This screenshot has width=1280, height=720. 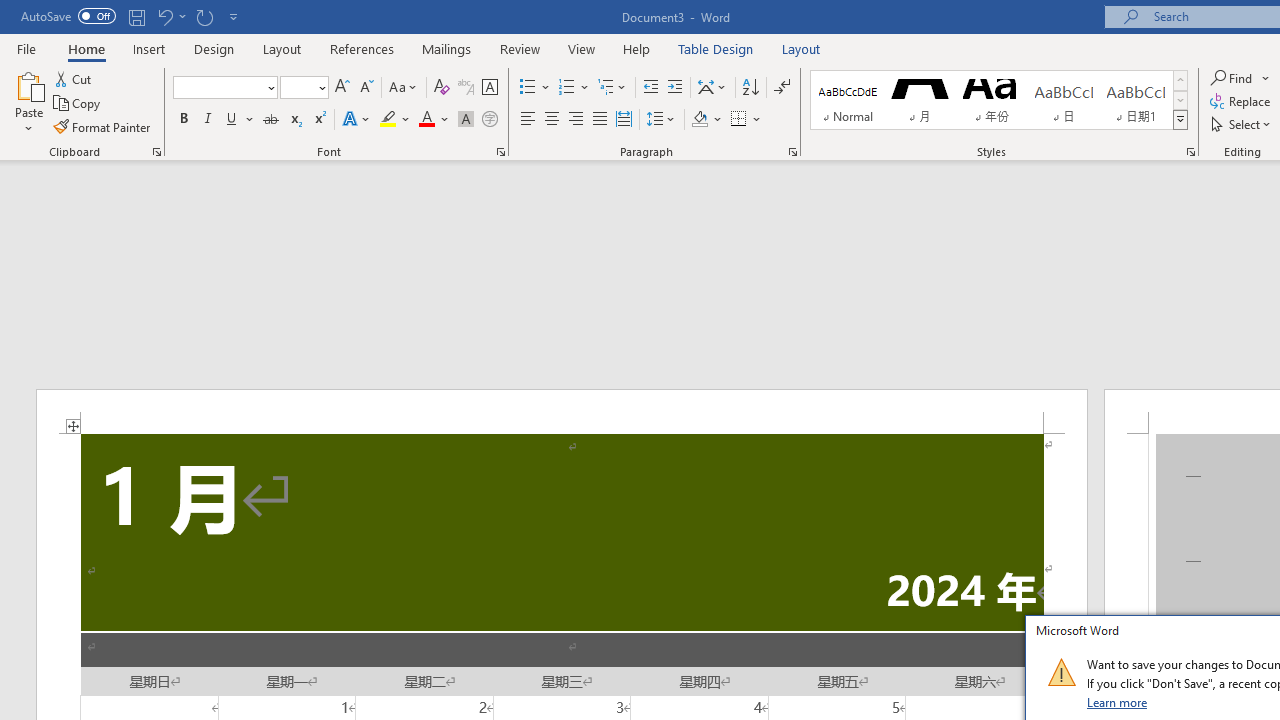 I want to click on Header -Section 1-, so click(x=562, y=411).